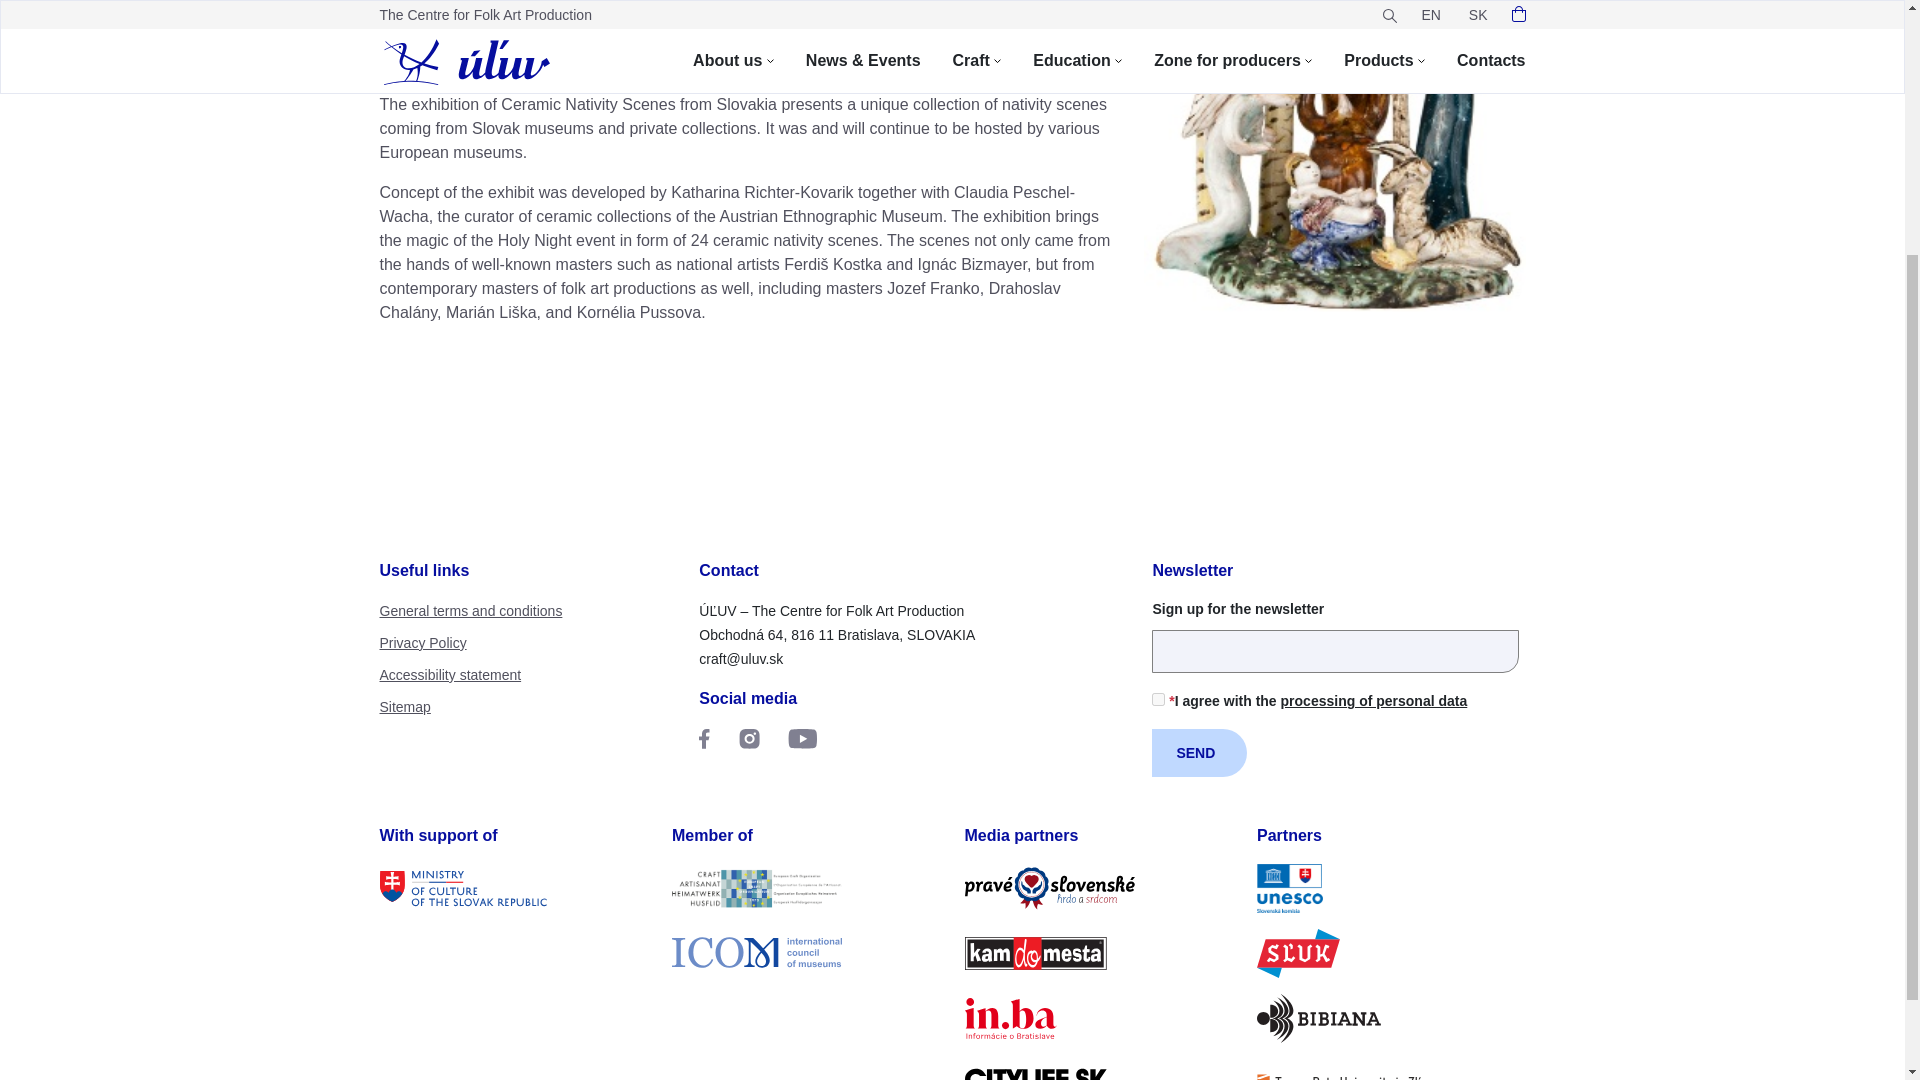  I want to click on 1, so click(1158, 700).